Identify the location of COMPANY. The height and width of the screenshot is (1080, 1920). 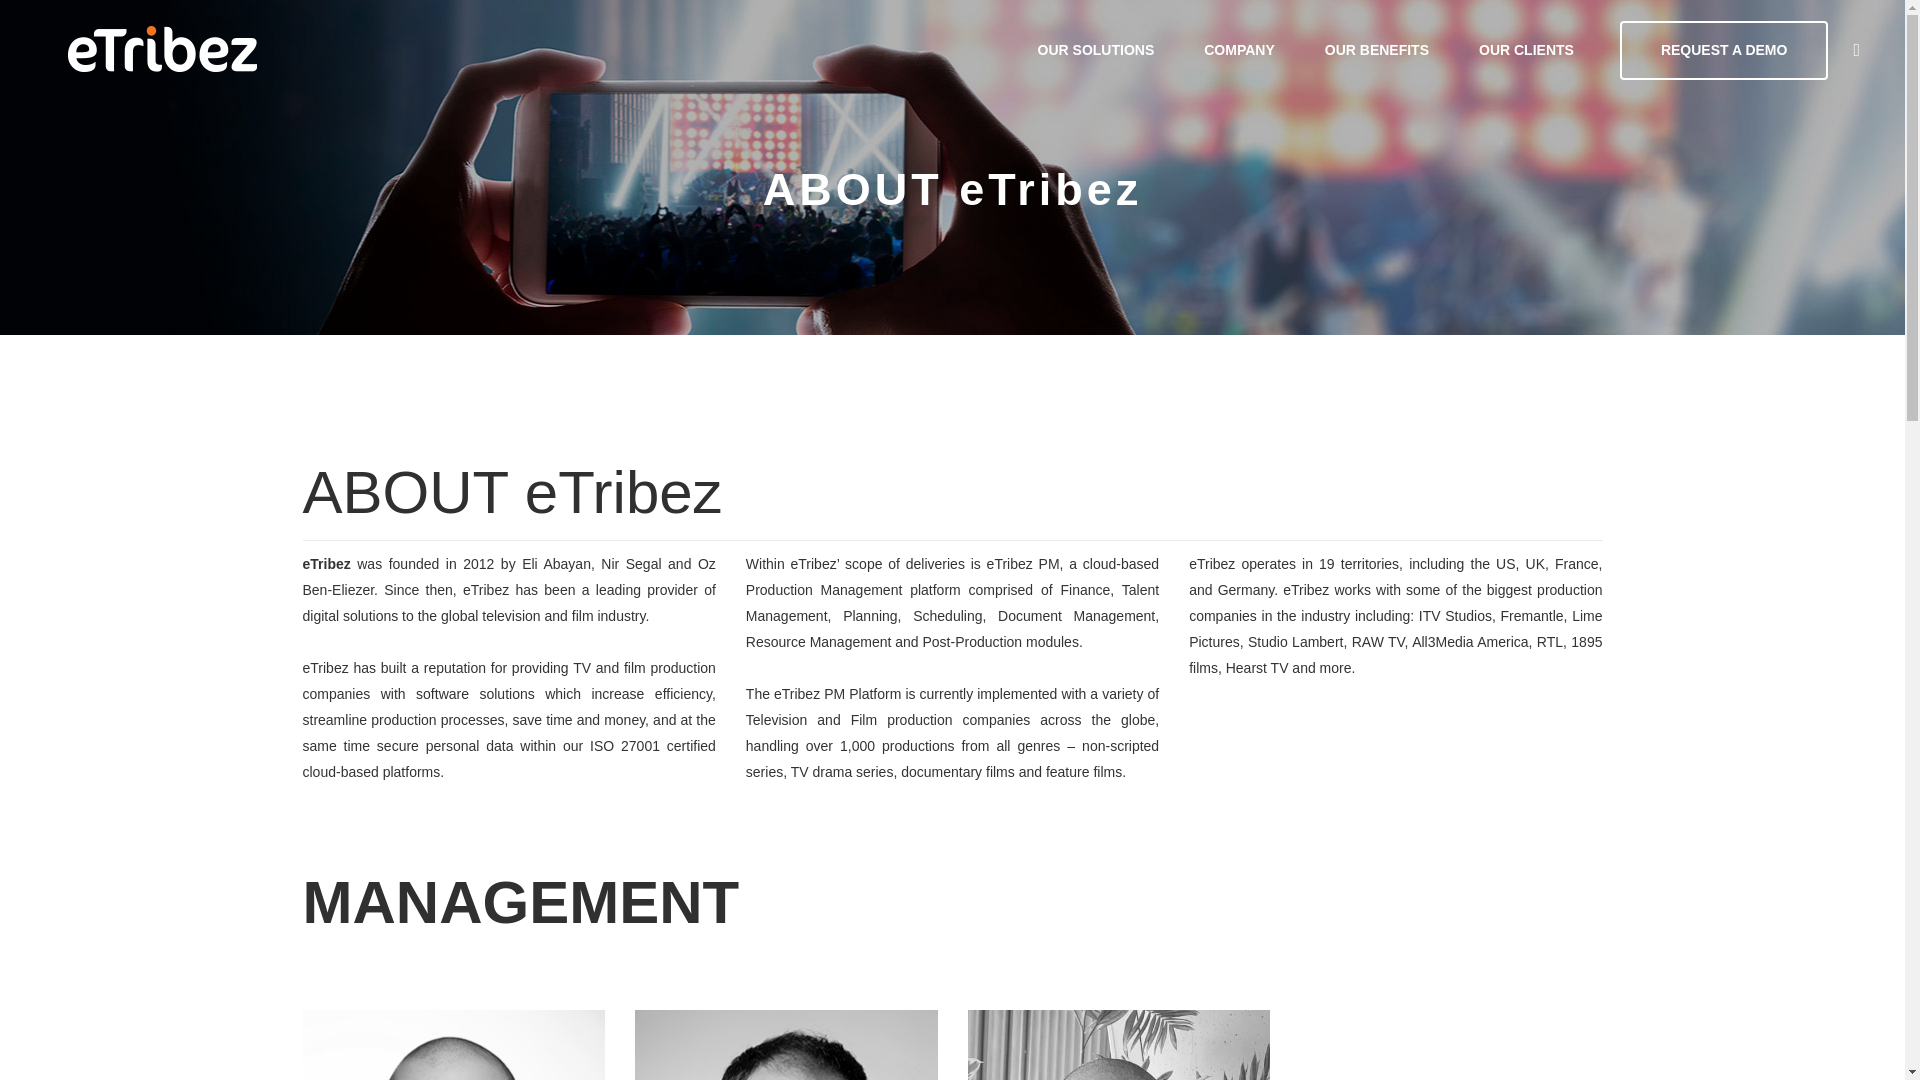
(1238, 50).